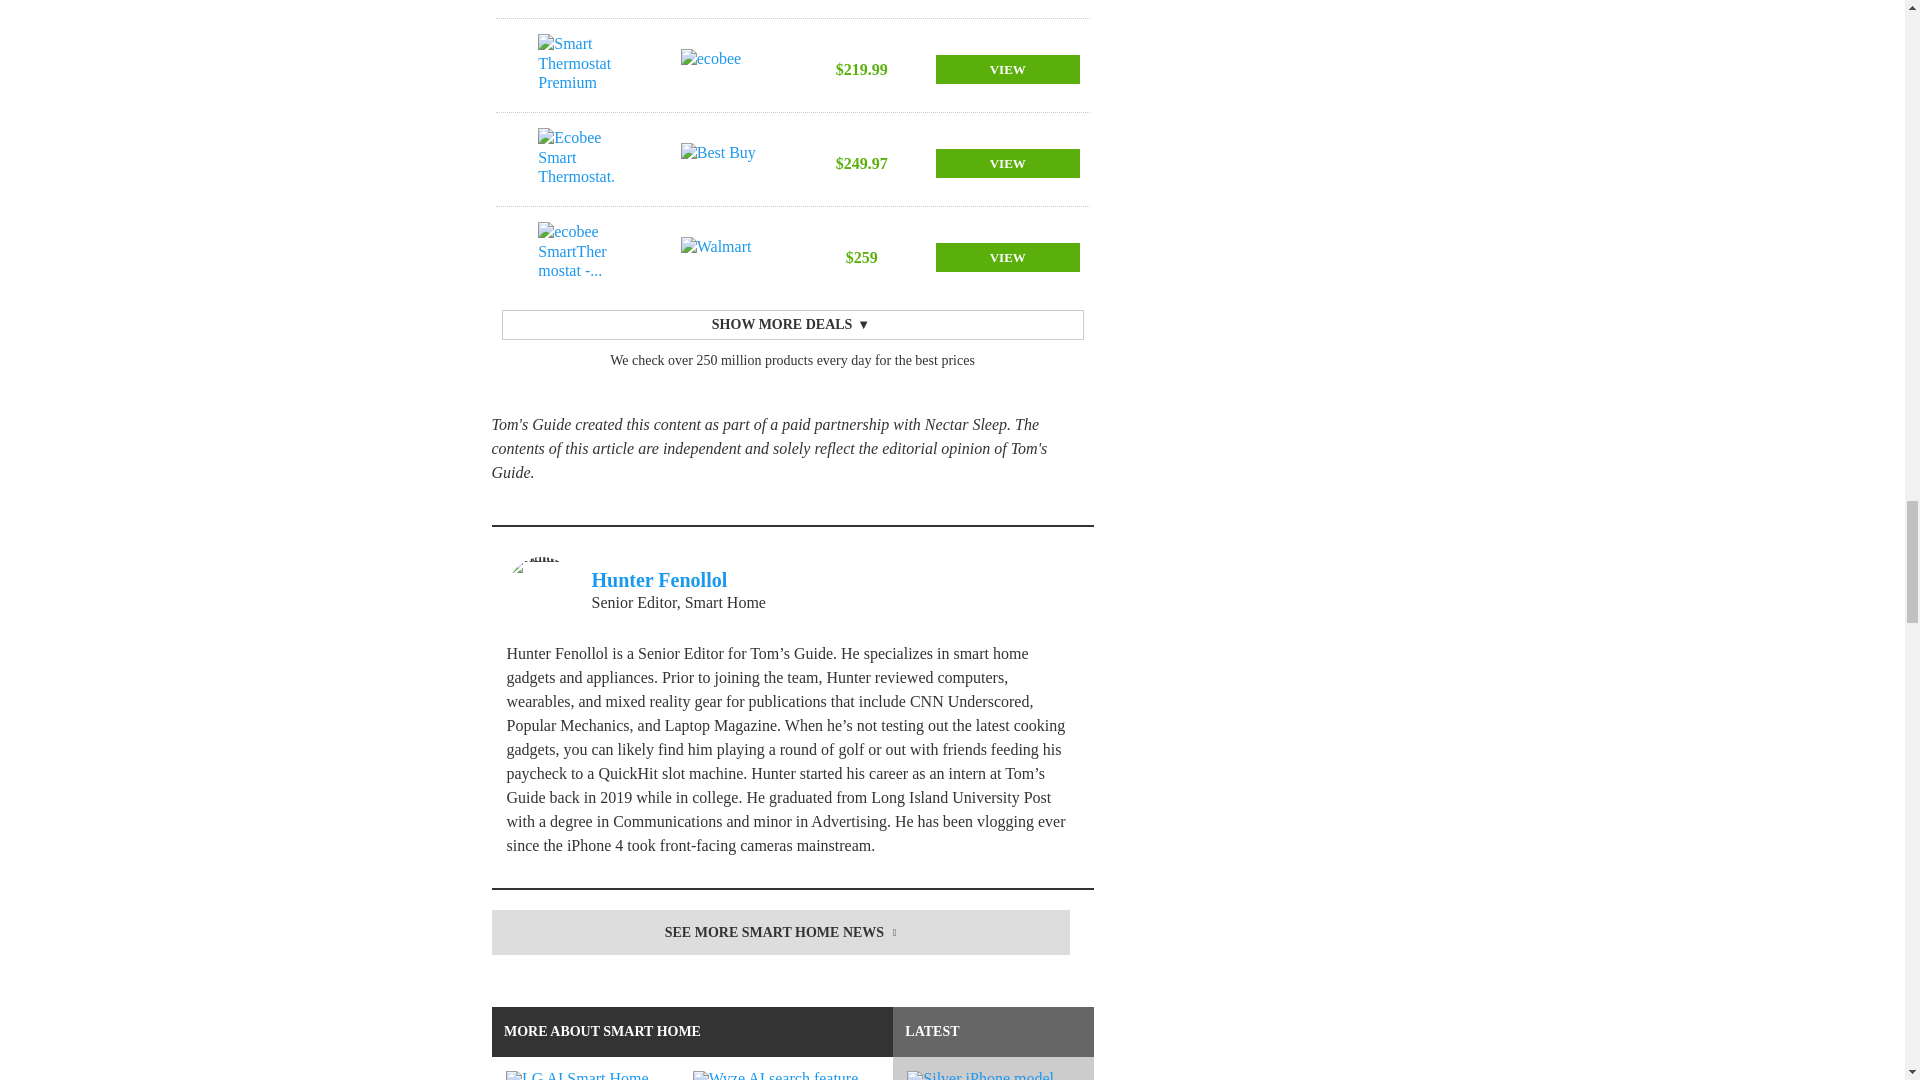 Image resolution: width=1920 pixels, height=1080 pixels. Describe the element at coordinates (576, 256) in the screenshot. I see `ecobee SmartThermostat -...` at that location.